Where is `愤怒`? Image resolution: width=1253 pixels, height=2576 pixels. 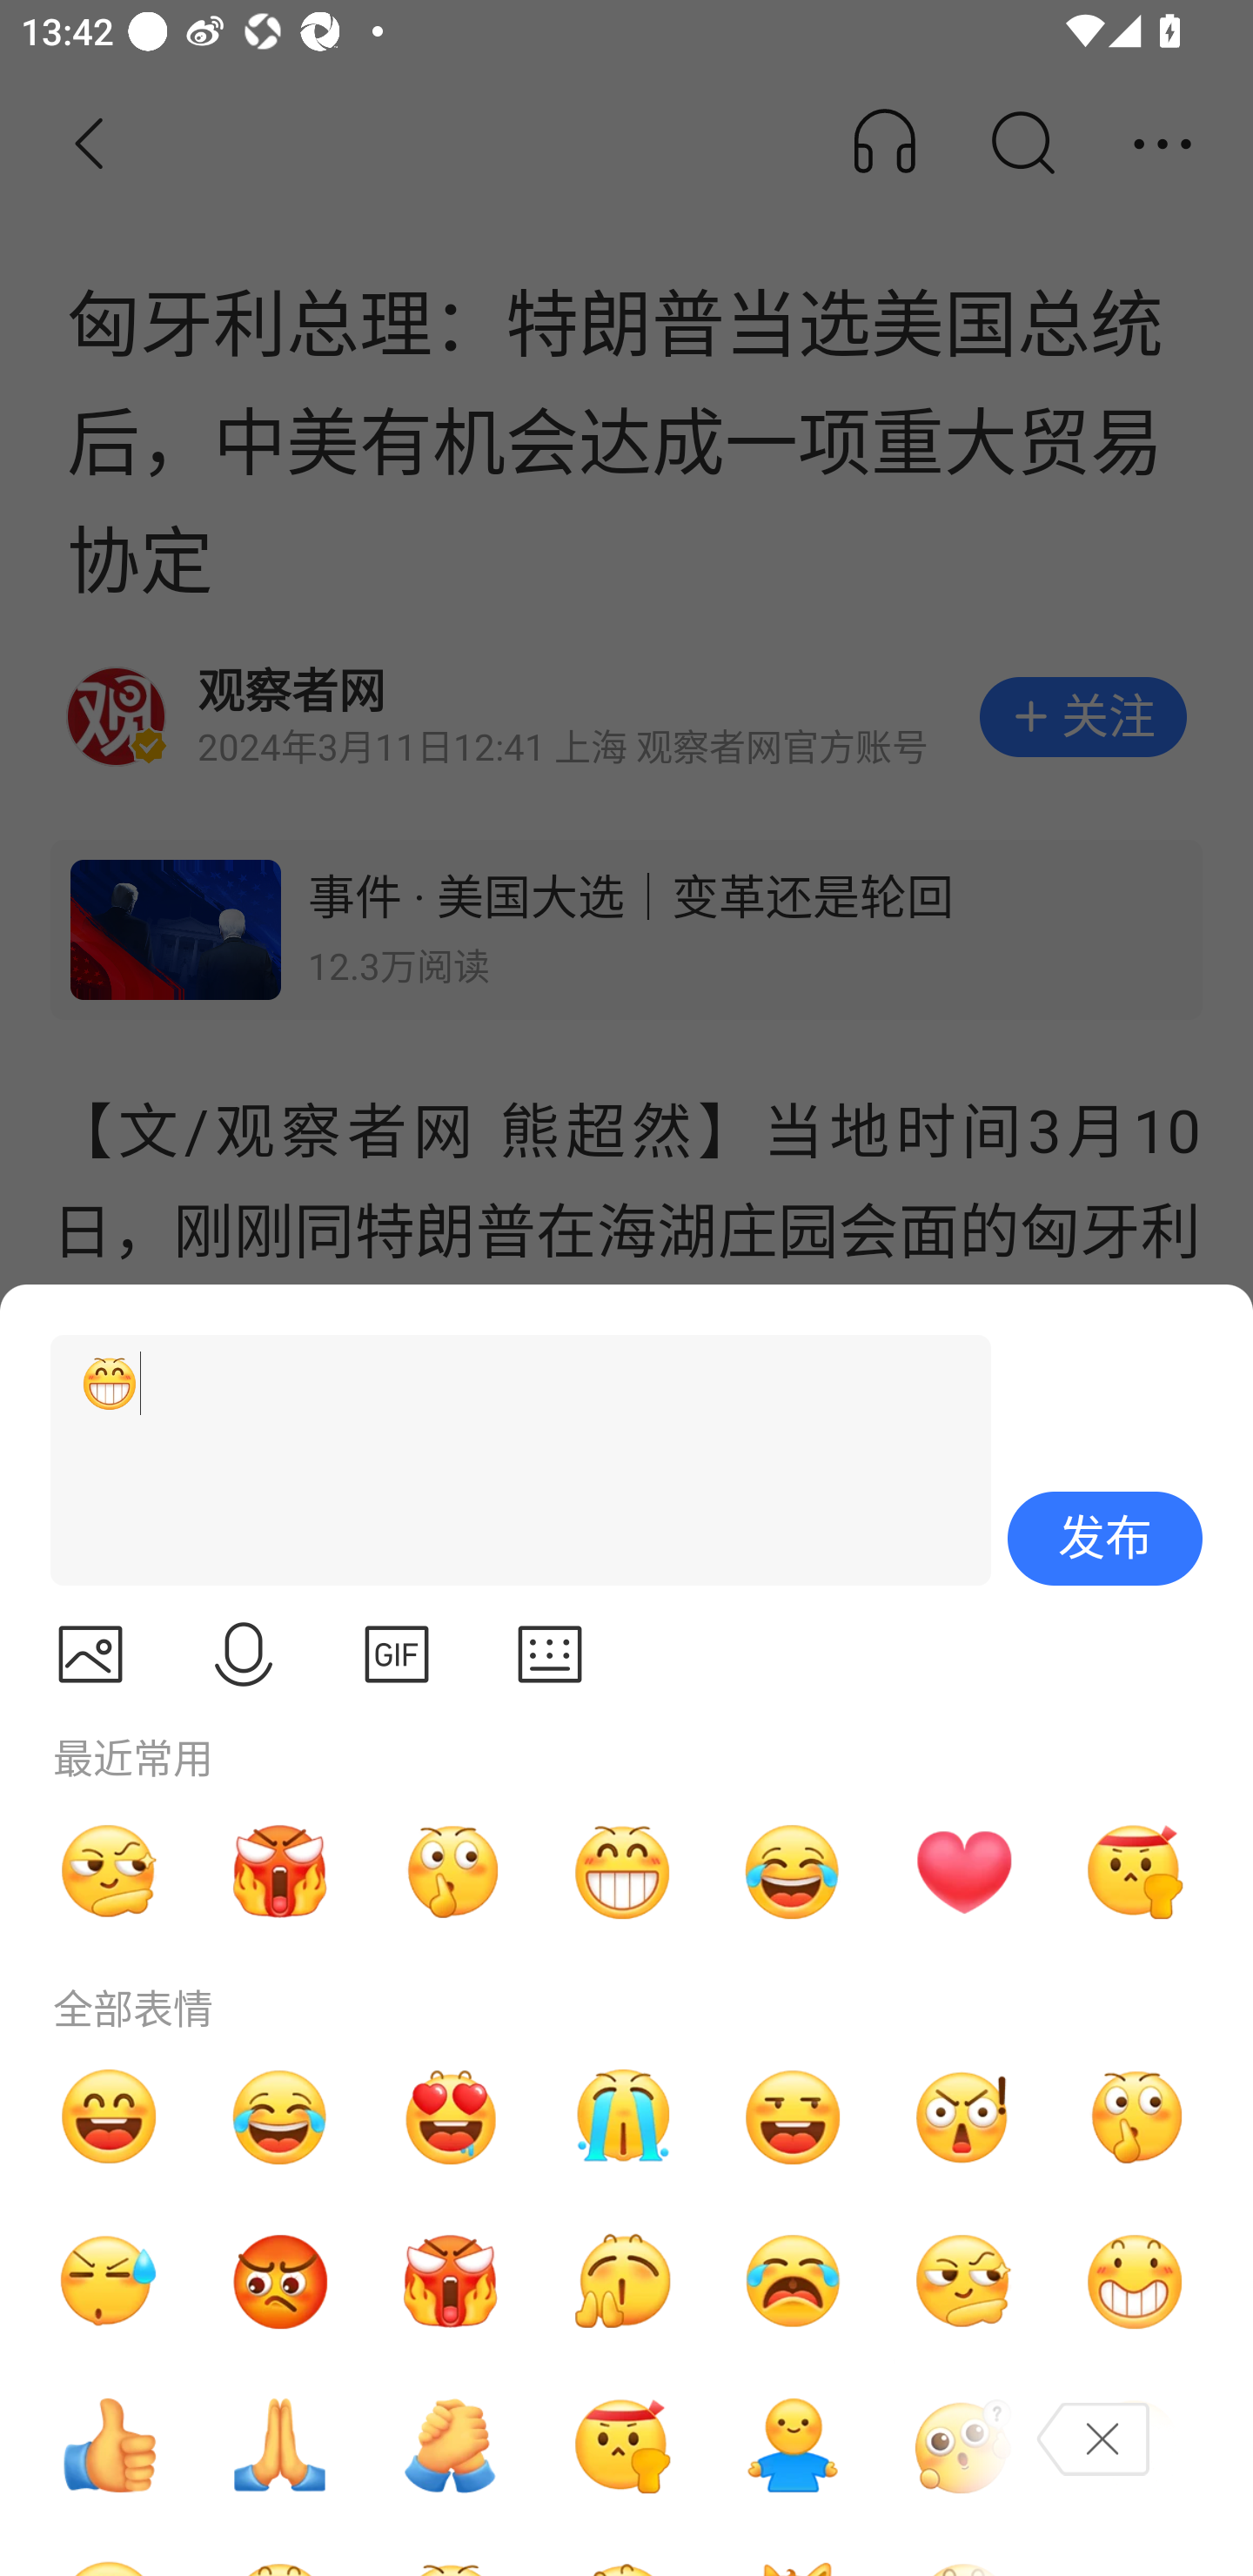
愤怒 is located at coordinates (451, 2282).